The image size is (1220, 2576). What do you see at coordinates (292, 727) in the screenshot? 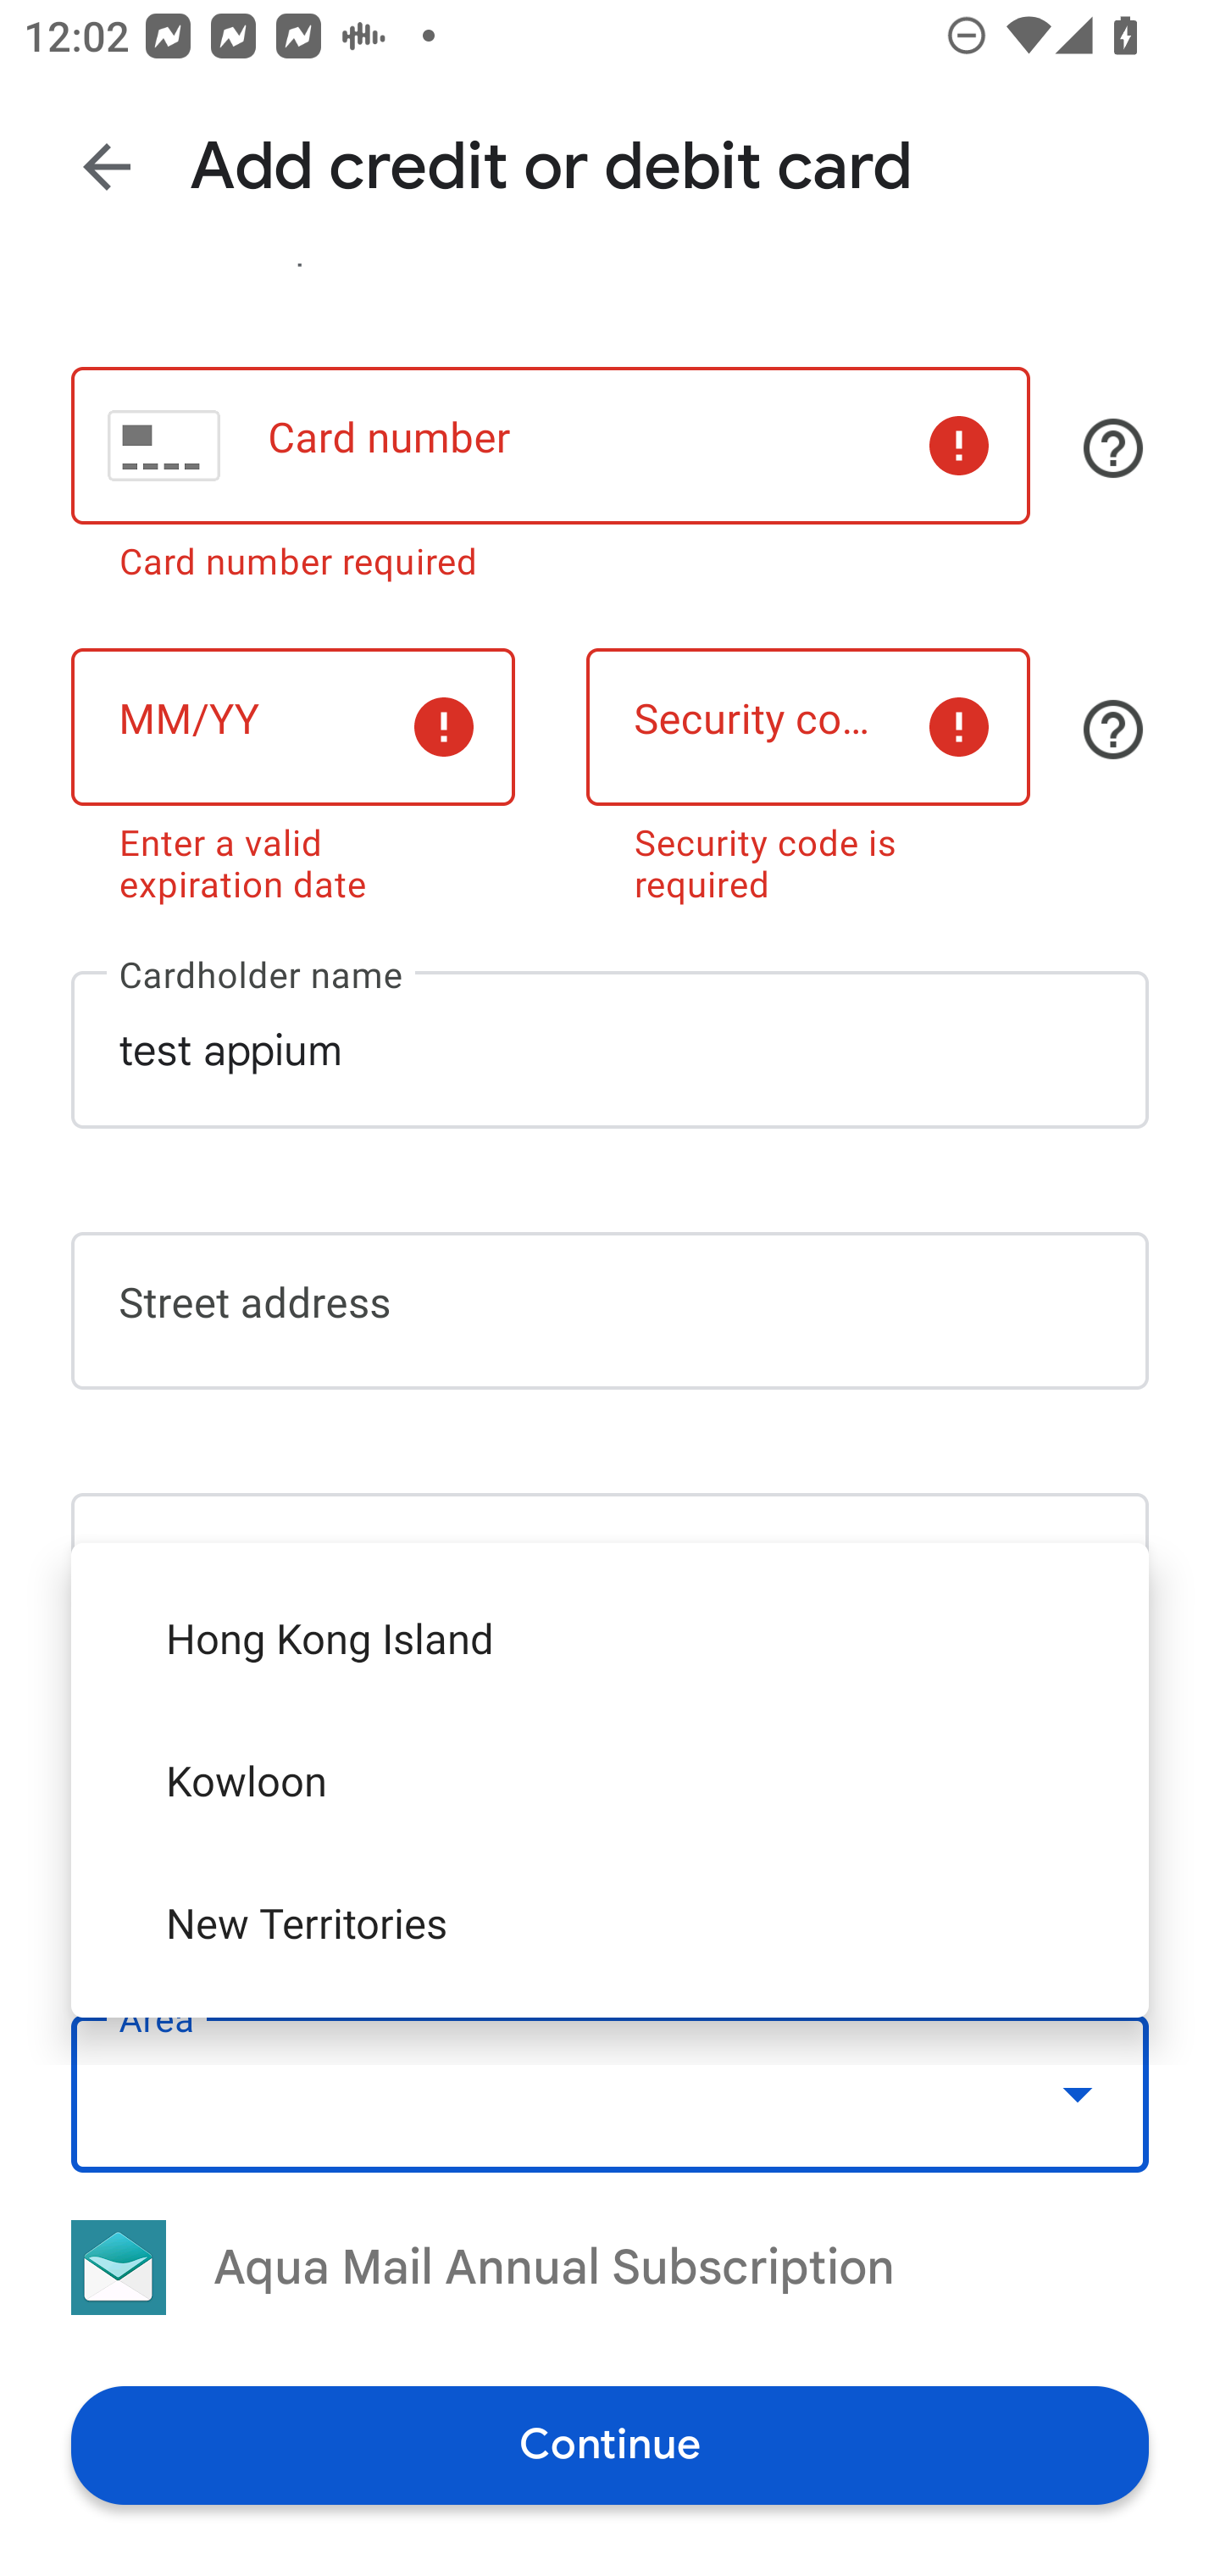
I see `Expiration date, 2 digit month, 2 digit year` at bounding box center [292, 727].